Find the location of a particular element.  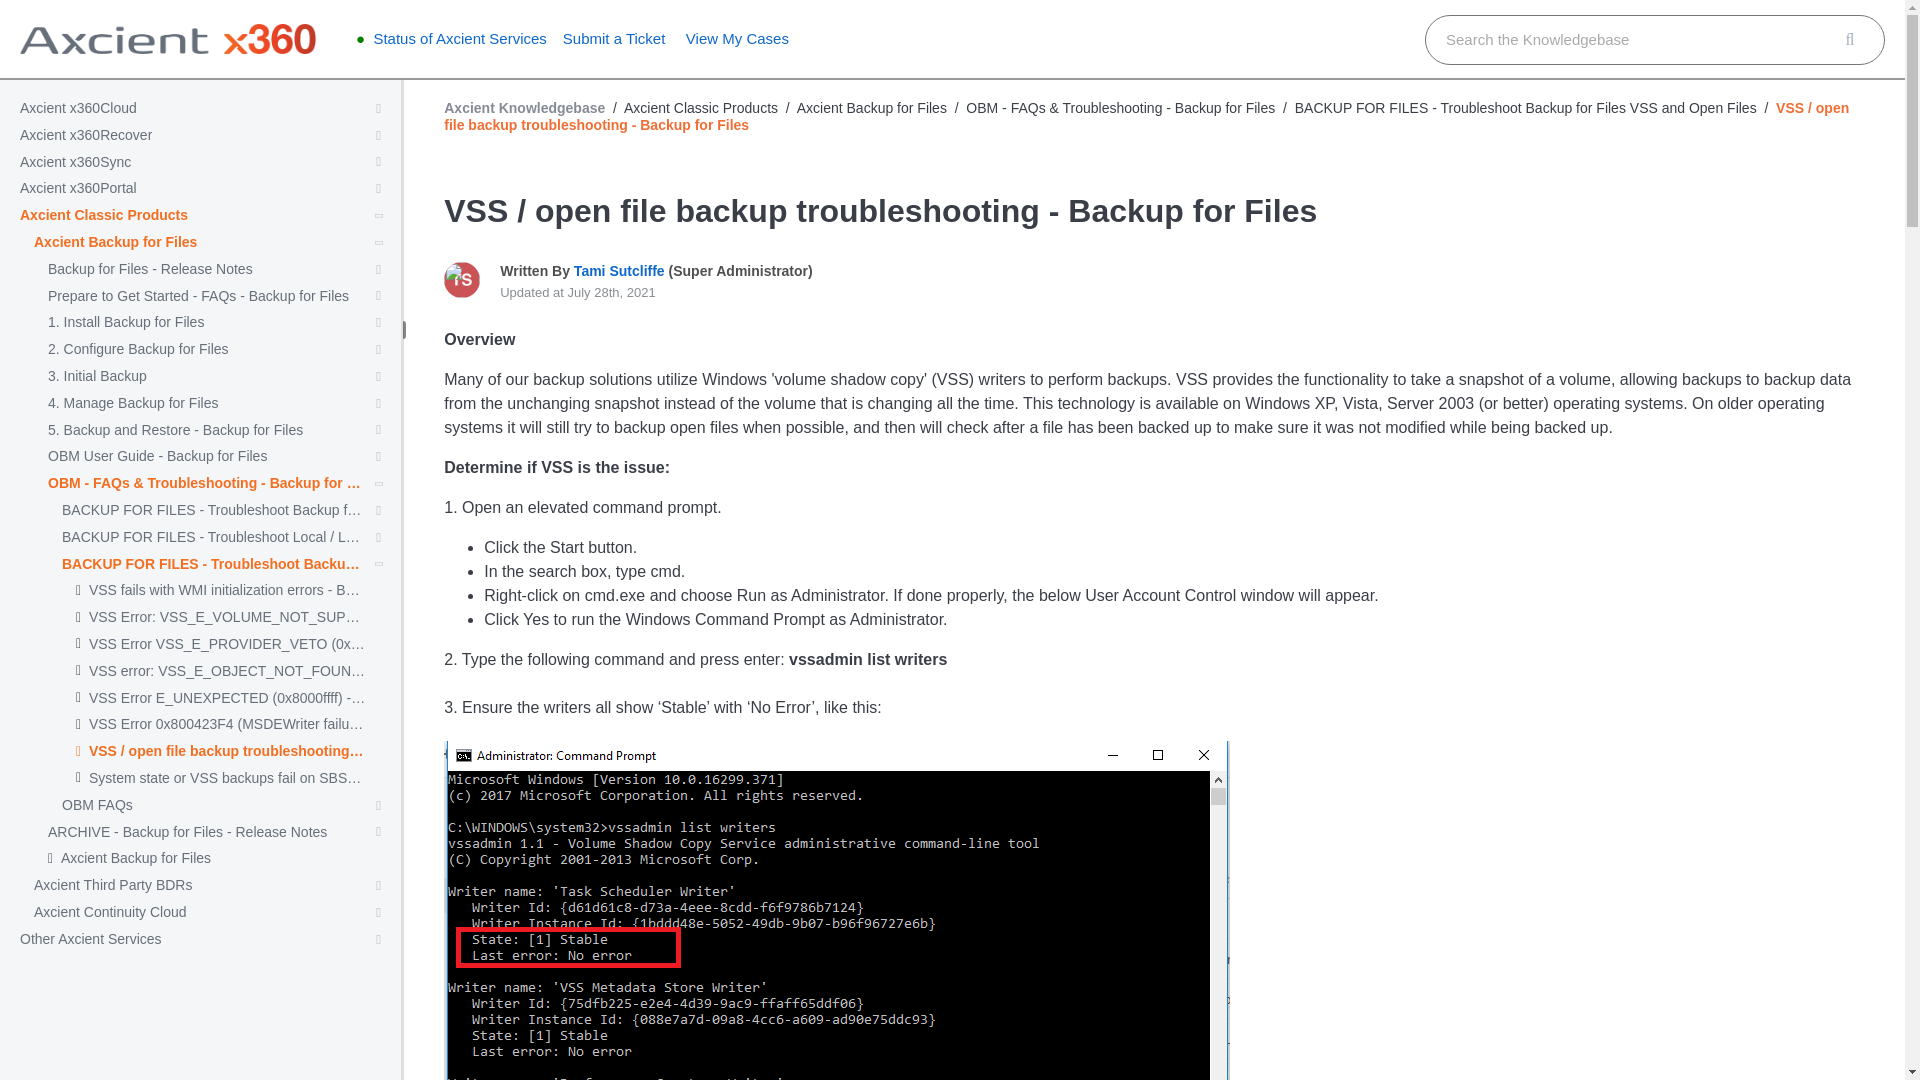

Axcient x360Portal is located at coordinates (78, 188).